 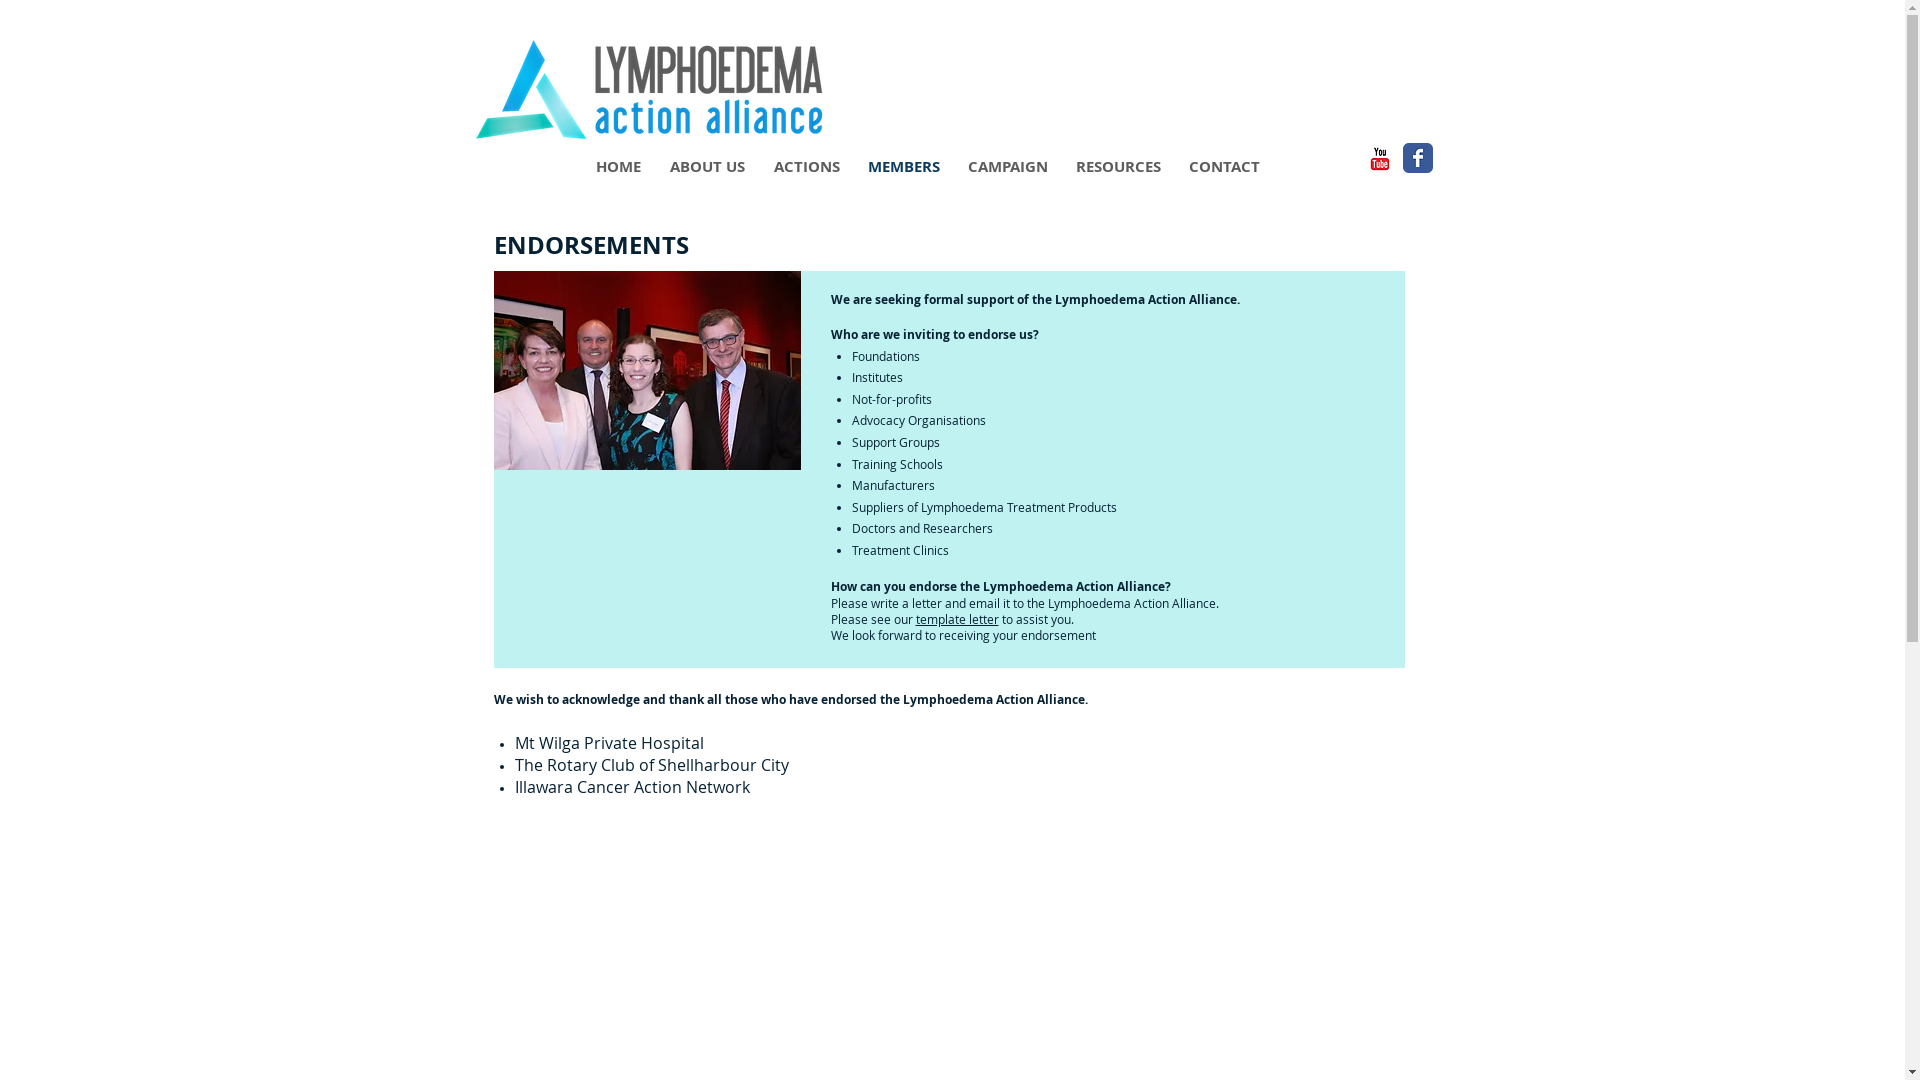 I want to click on RESOURCES, so click(x=1116, y=167).